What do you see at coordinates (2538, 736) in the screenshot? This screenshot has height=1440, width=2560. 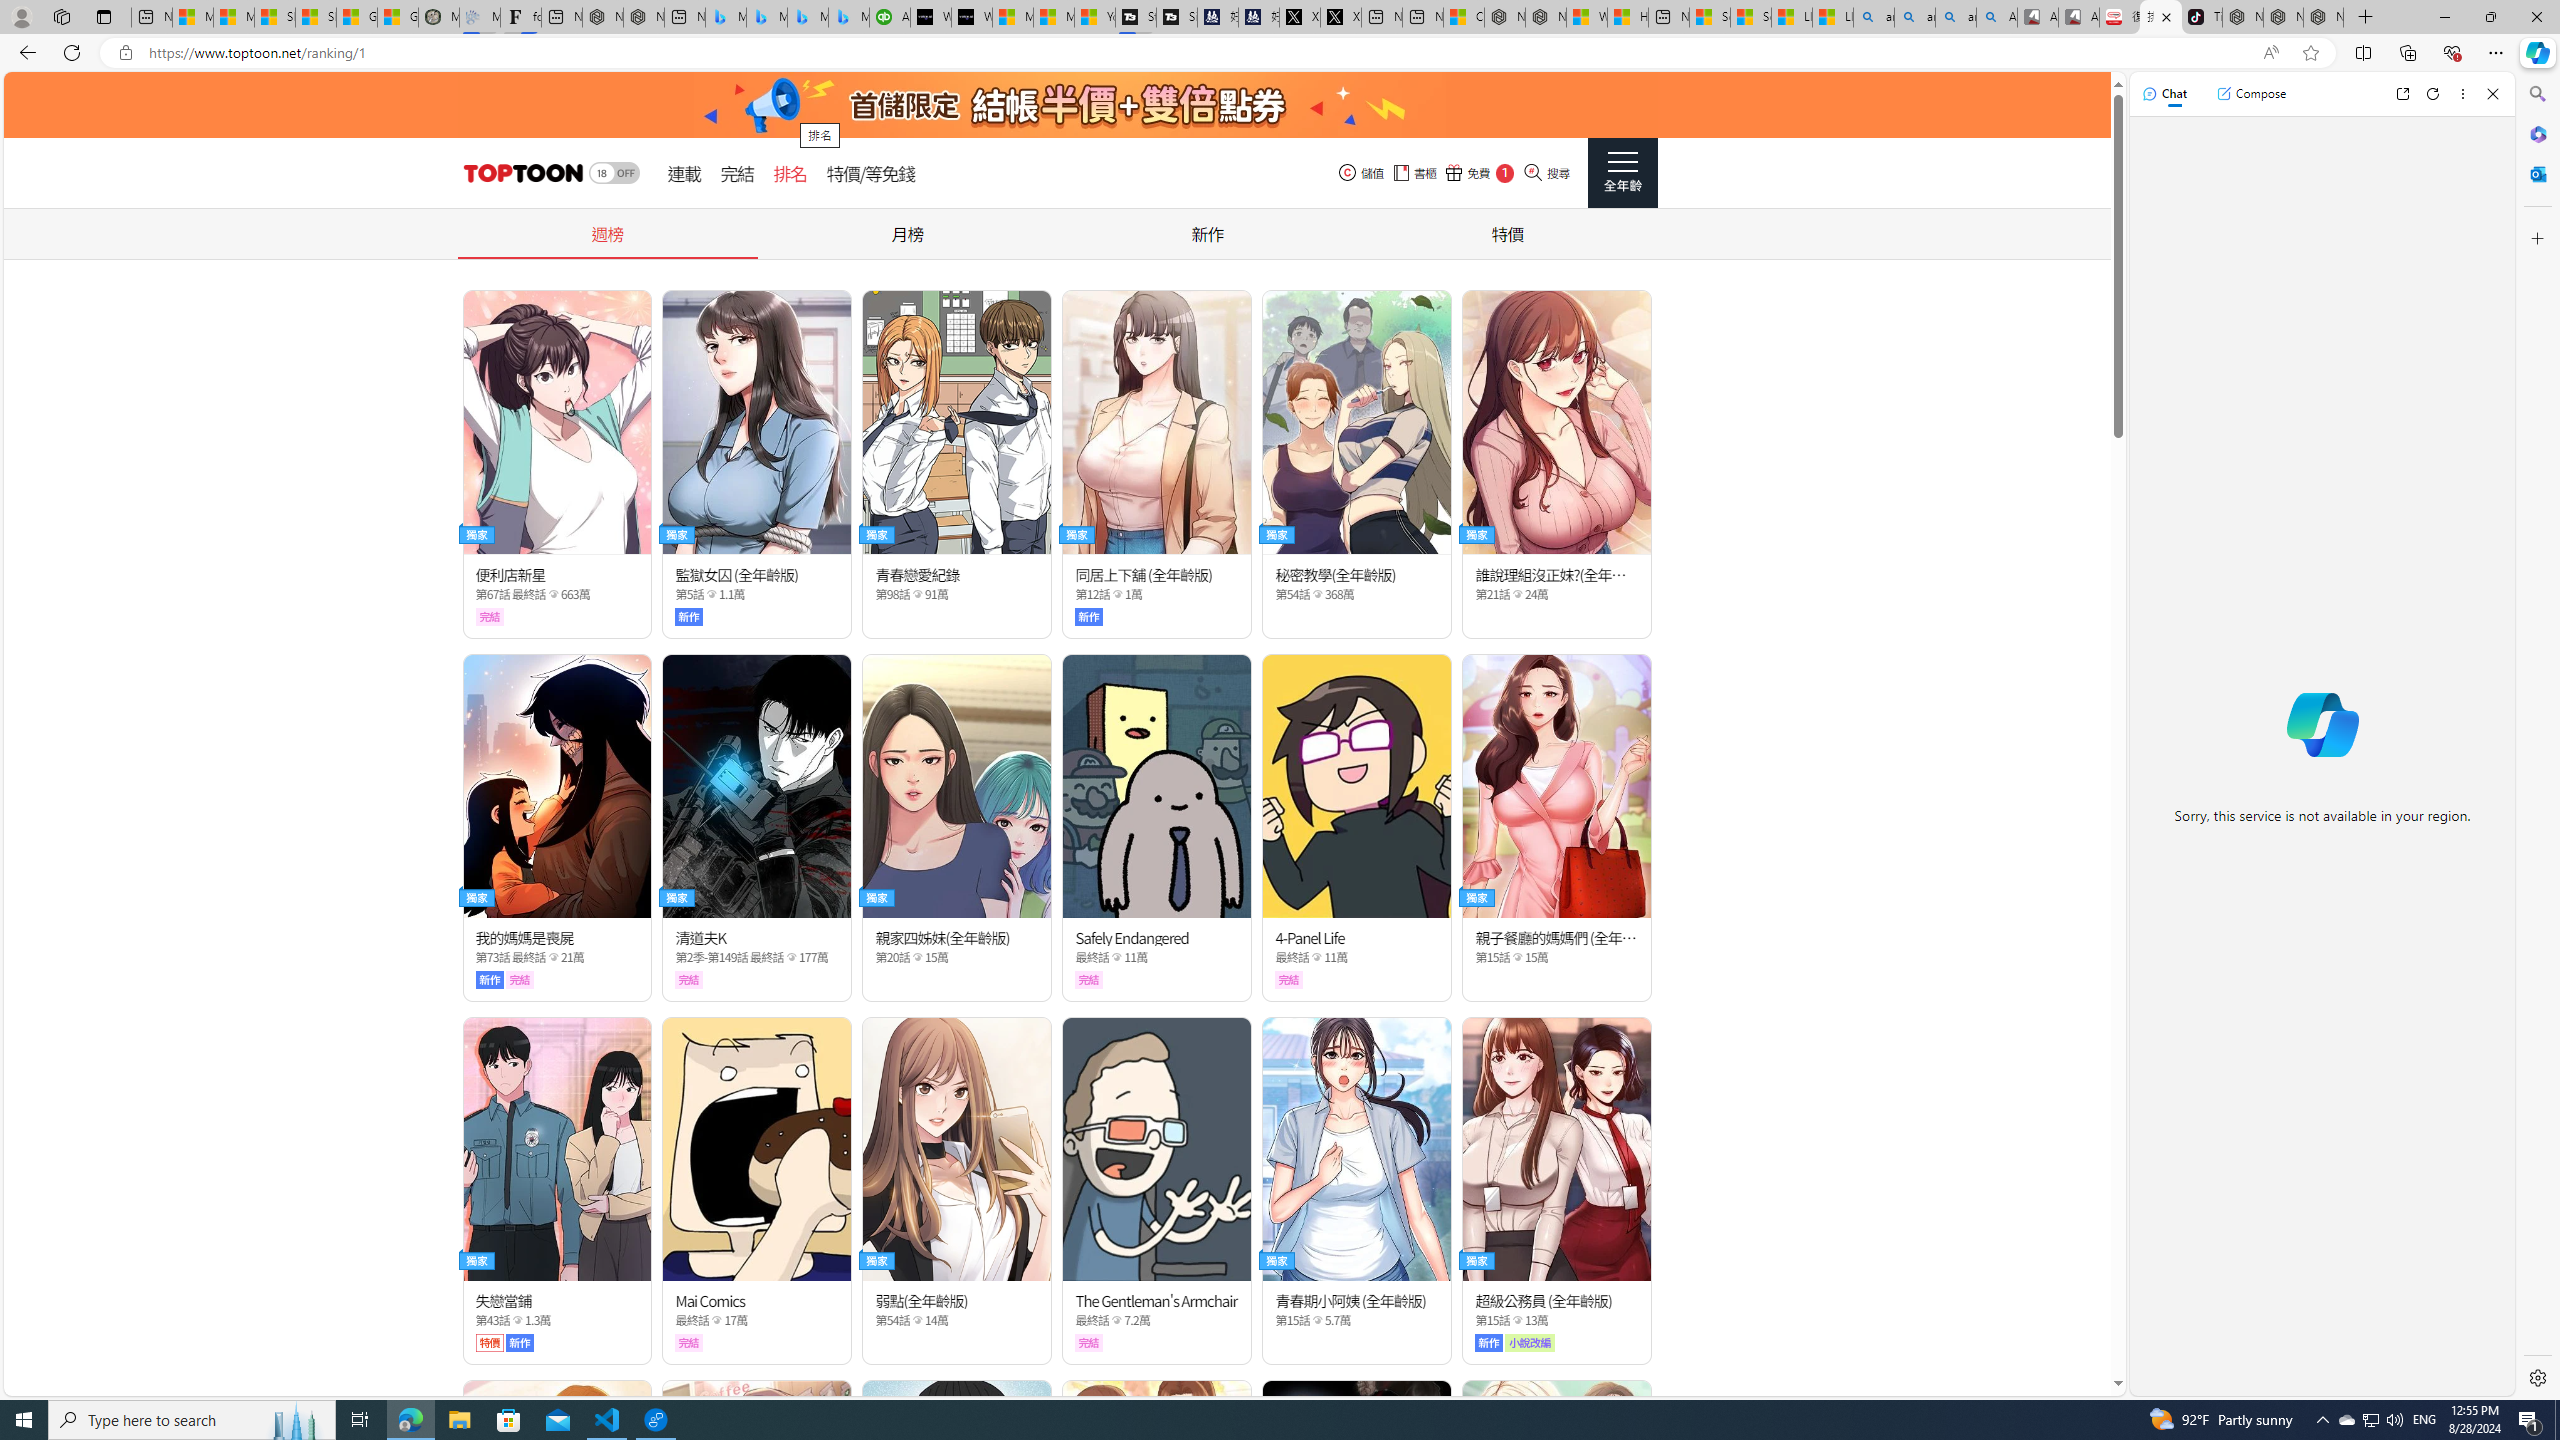 I see `Side bar` at bounding box center [2538, 736].